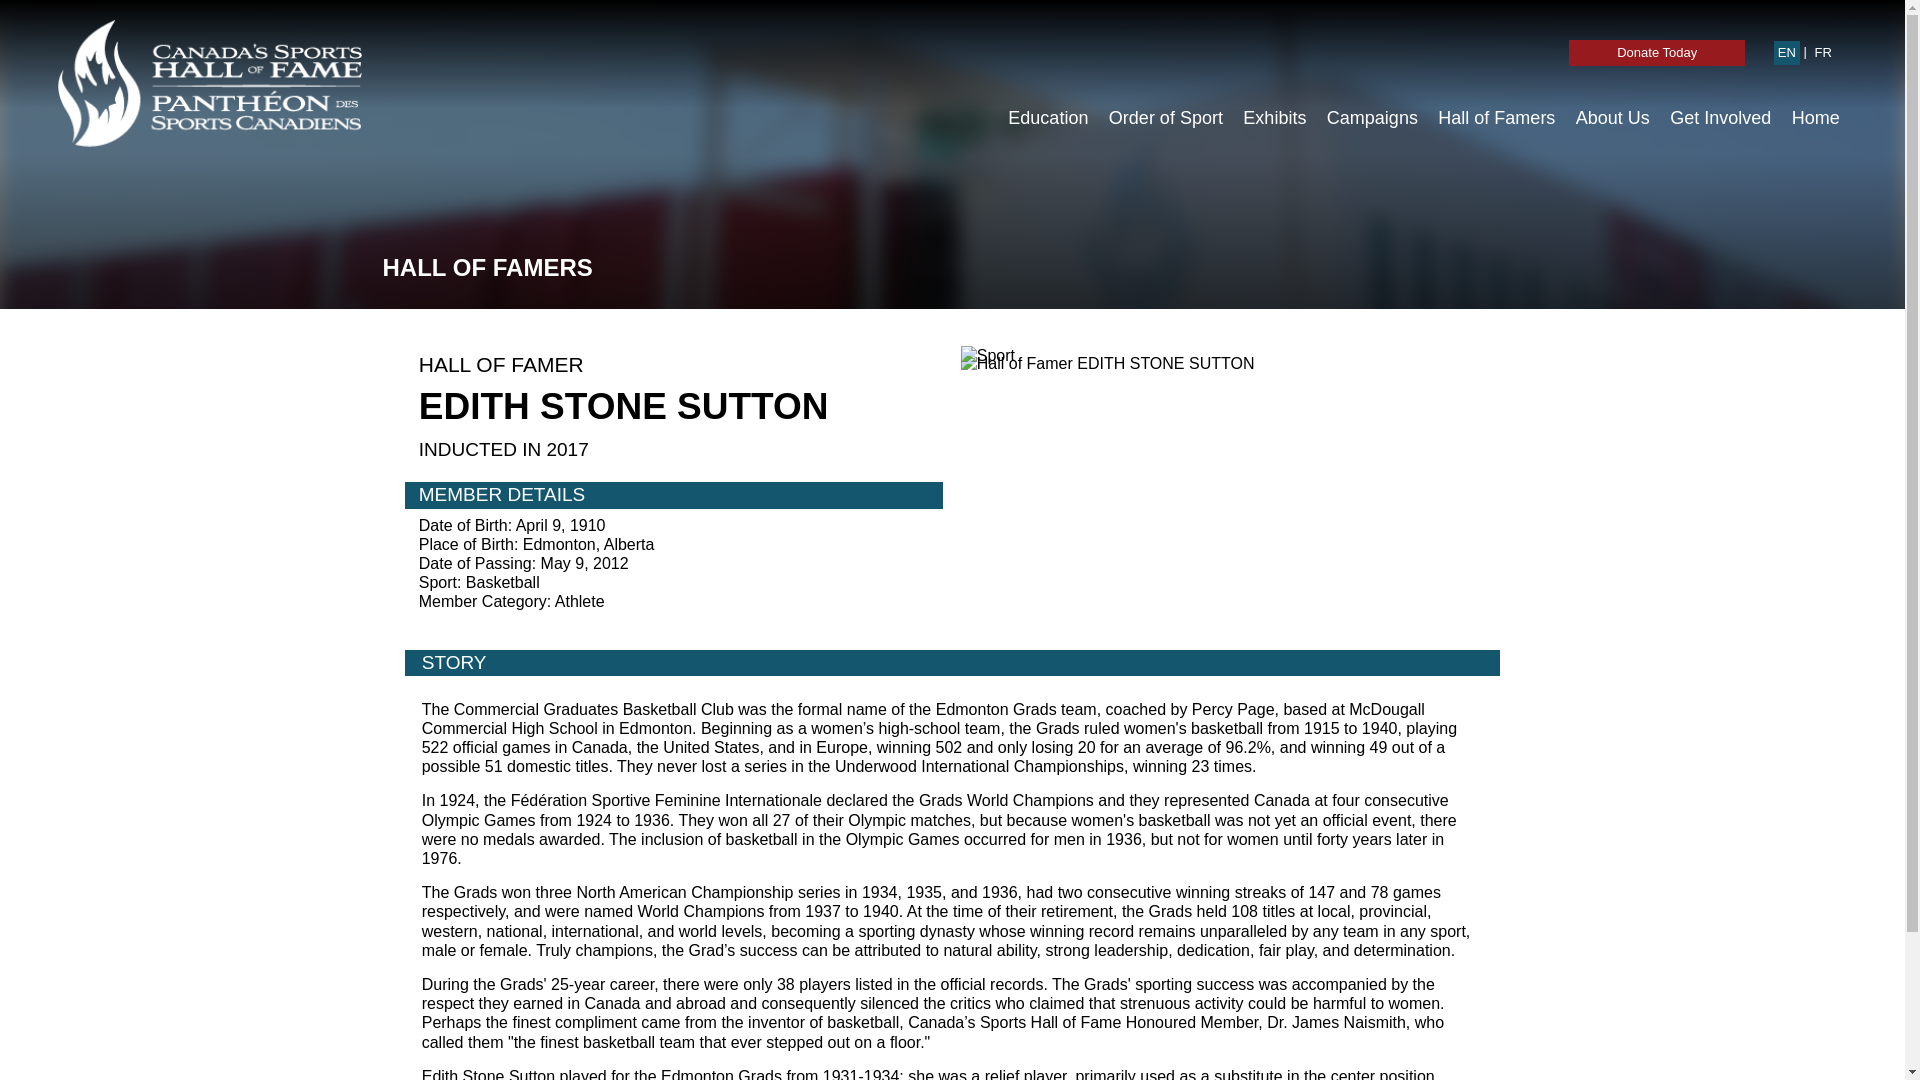  What do you see at coordinates (1165, 118) in the screenshot?
I see `Order of Sport` at bounding box center [1165, 118].